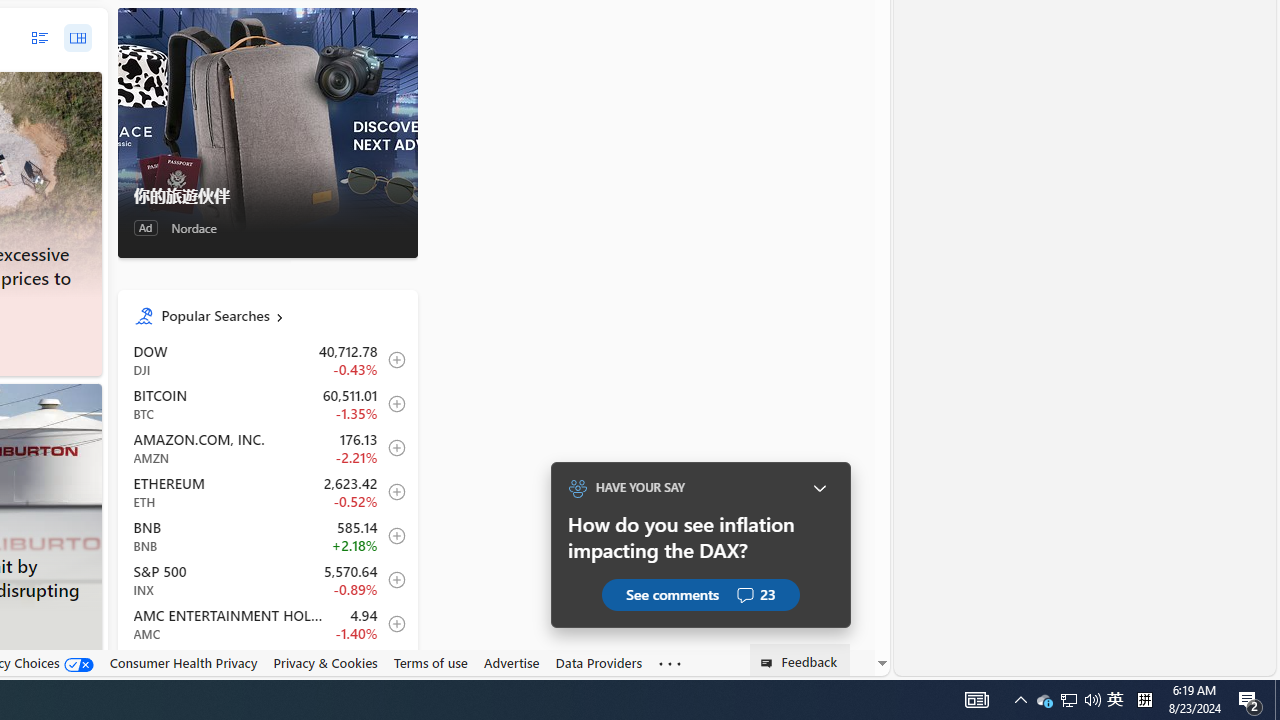 This screenshot has height=720, width=1280. Describe the element at coordinates (267, 492) in the screenshot. I see `ETH Ethereum decrease 2,623.42 -13.69 -0.52% itemundefined` at that location.